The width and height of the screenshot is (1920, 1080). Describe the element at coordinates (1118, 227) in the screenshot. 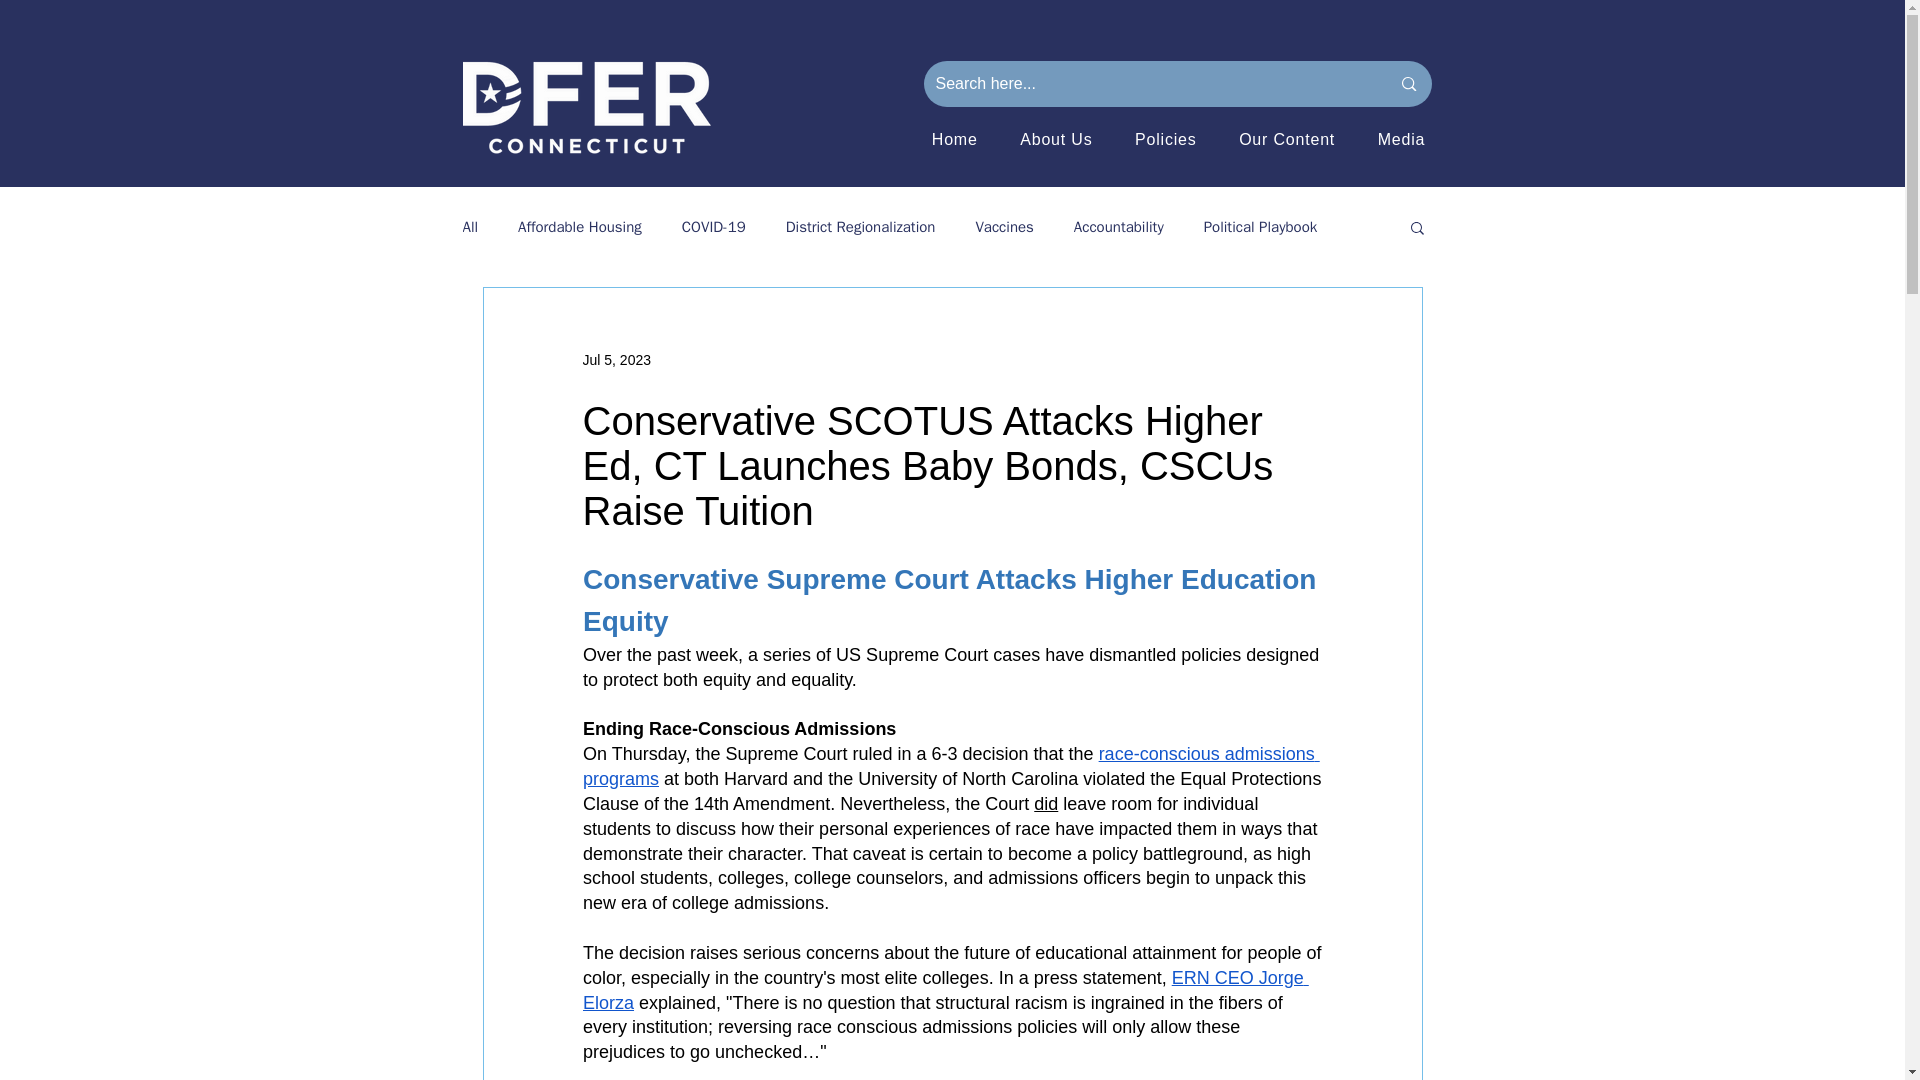

I see `Accountability` at that location.